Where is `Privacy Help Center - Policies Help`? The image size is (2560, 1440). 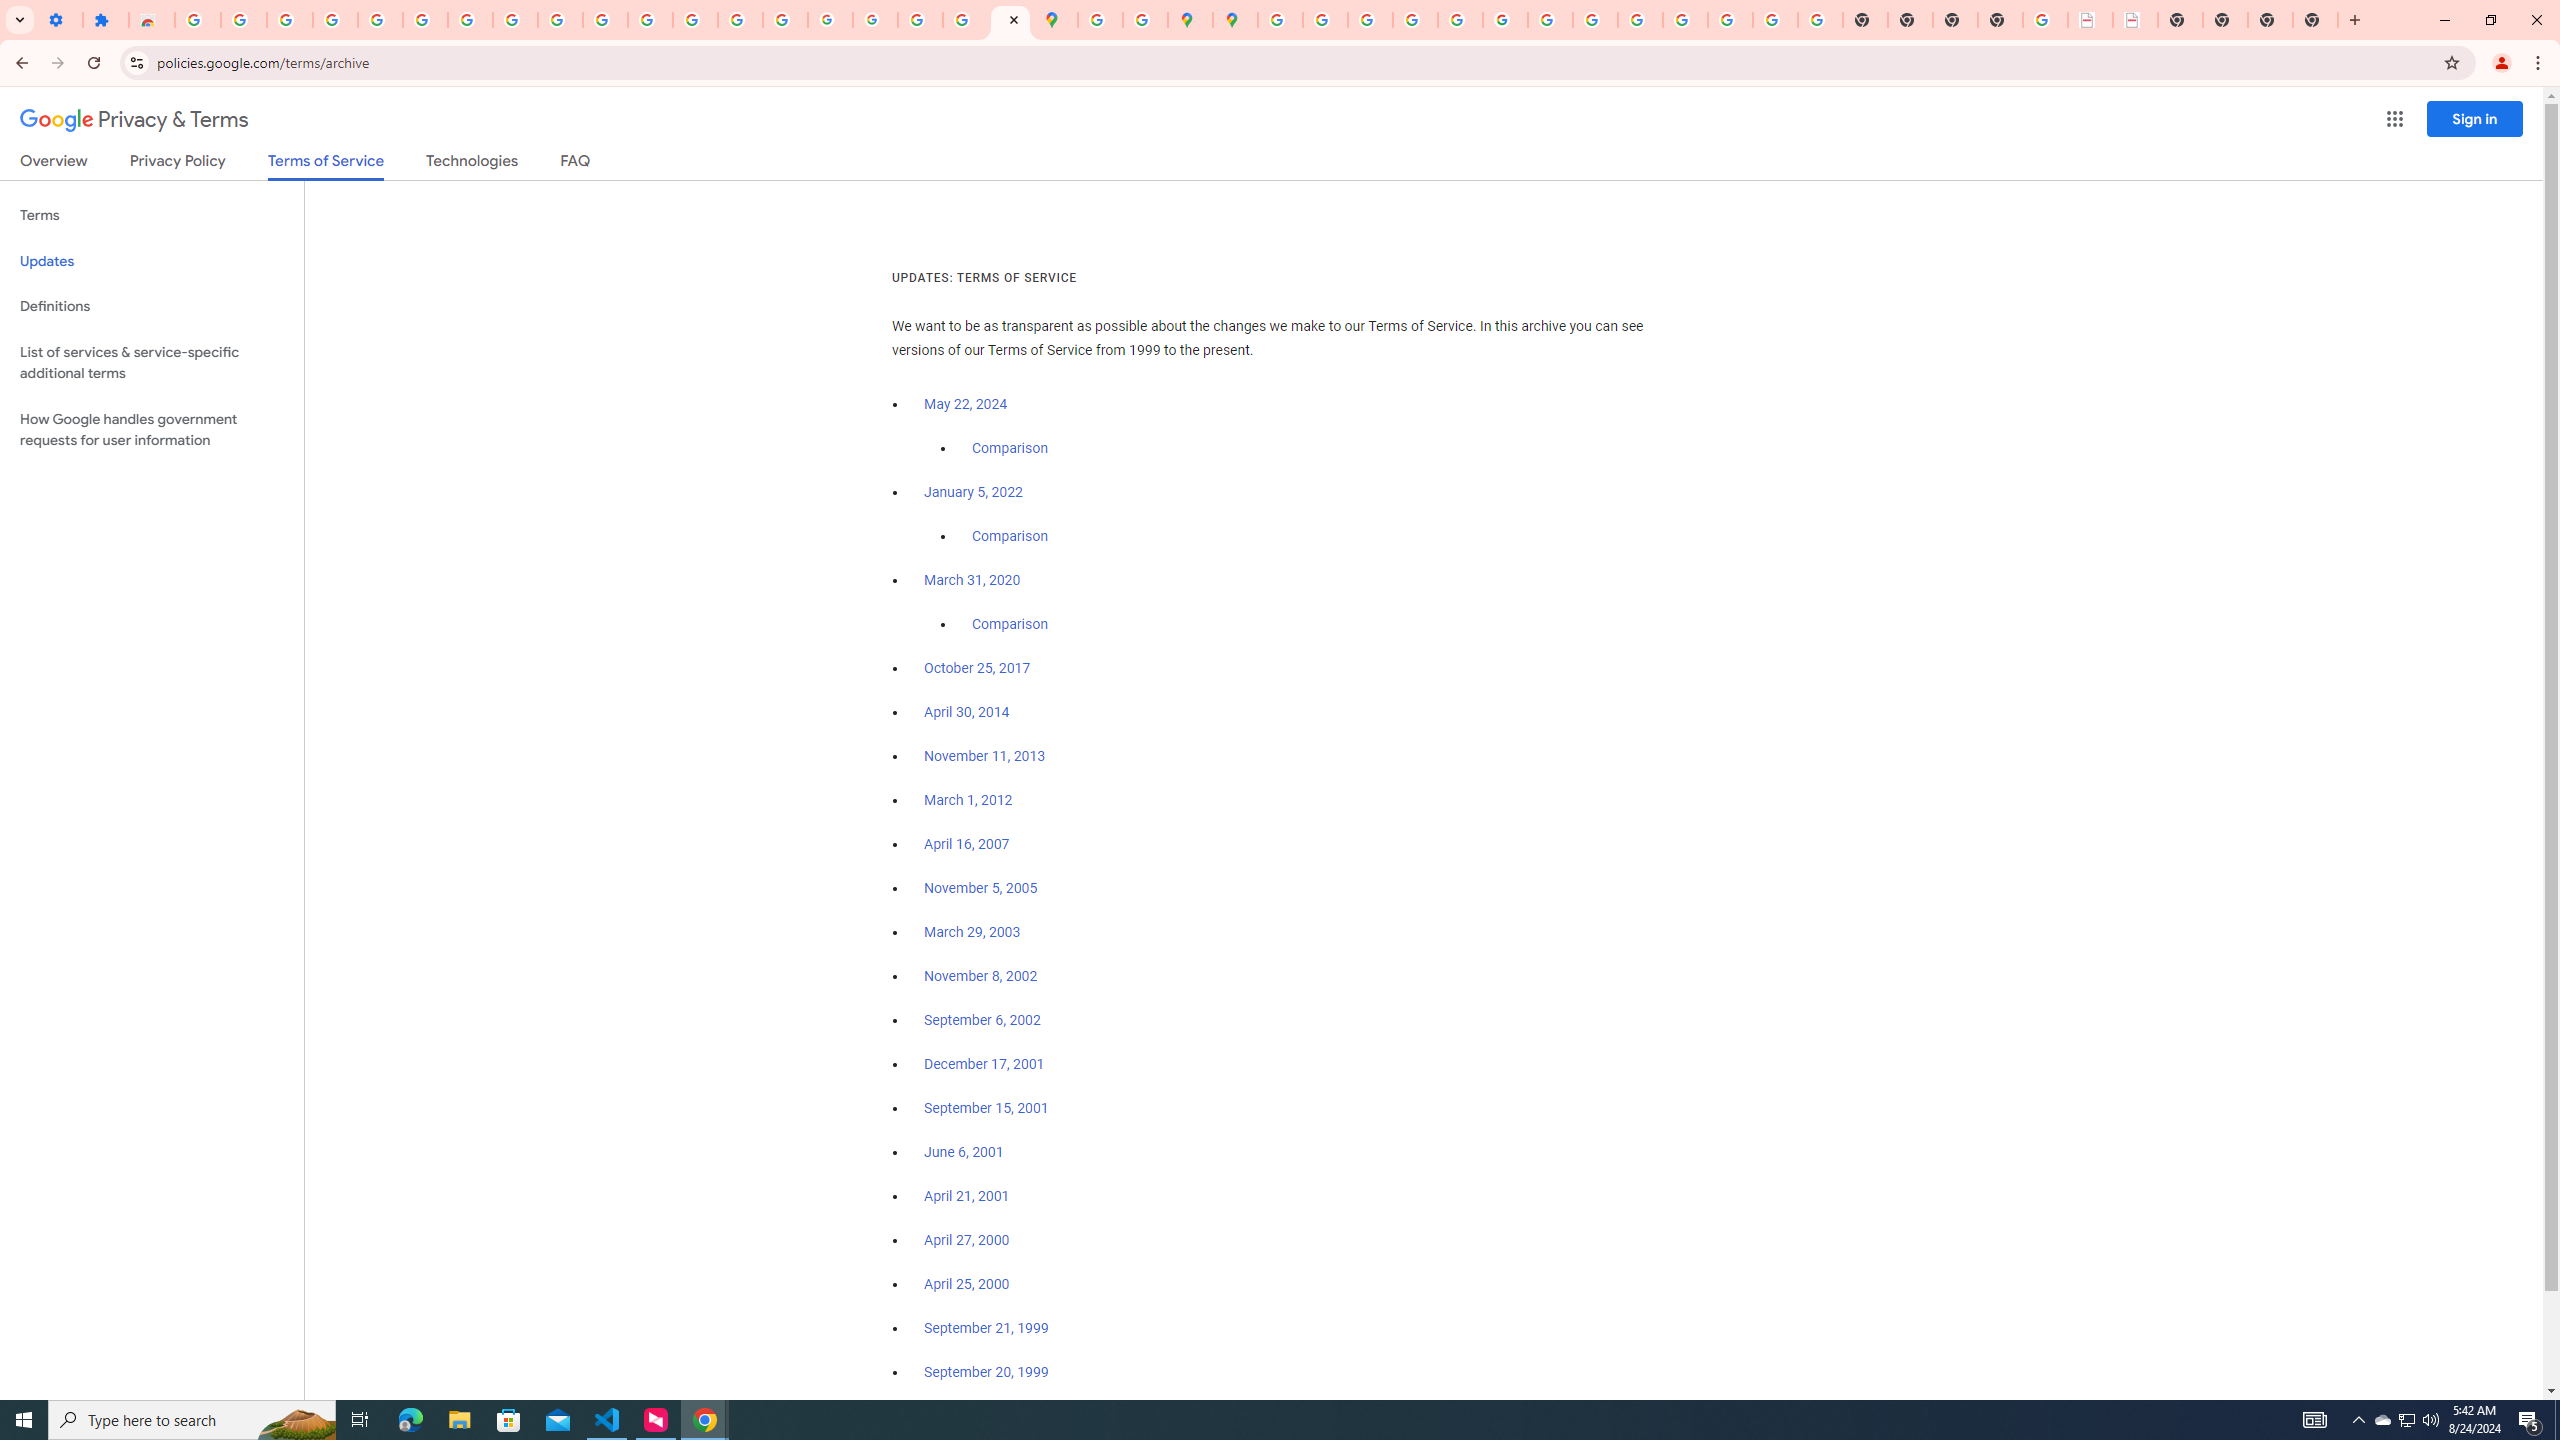 Privacy Help Center - Policies Help is located at coordinates (1415, 20).